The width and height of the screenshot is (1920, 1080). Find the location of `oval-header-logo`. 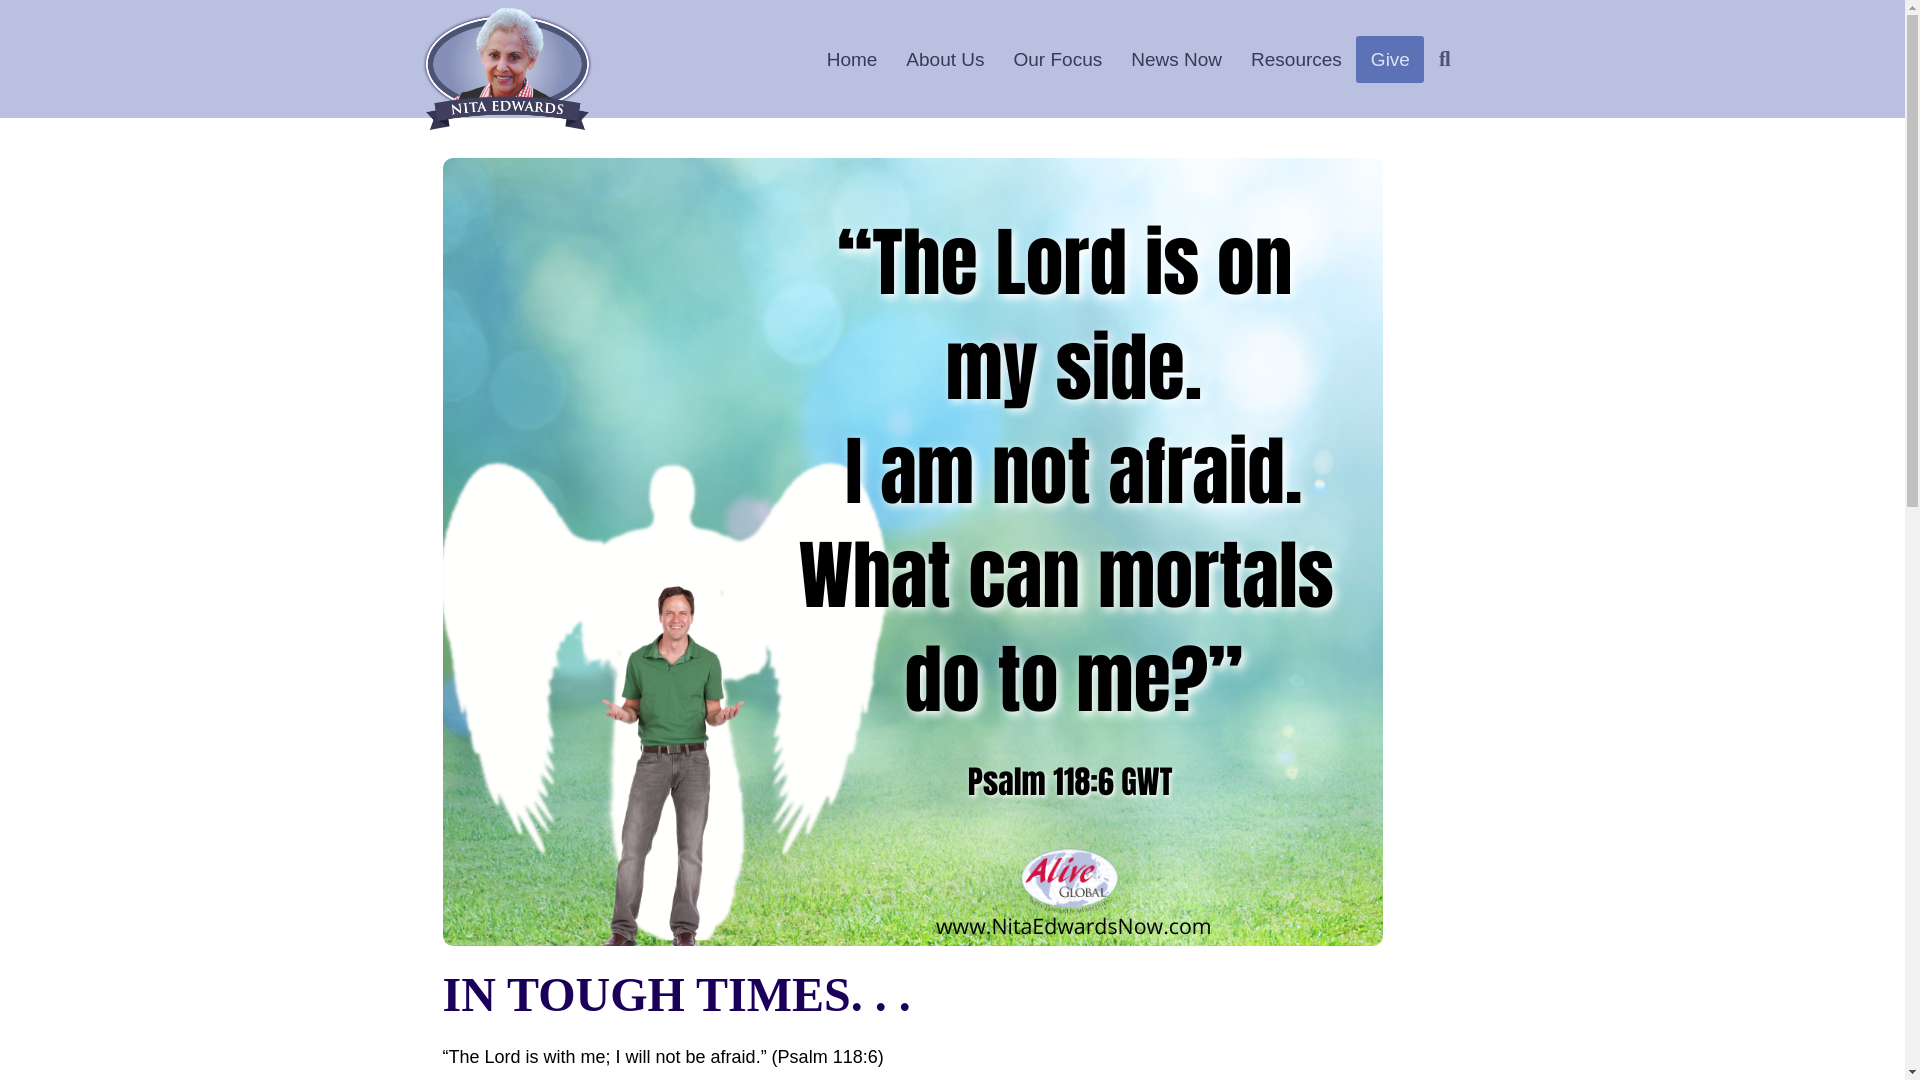

oval-header-logo is located at coordinates (506, 68).